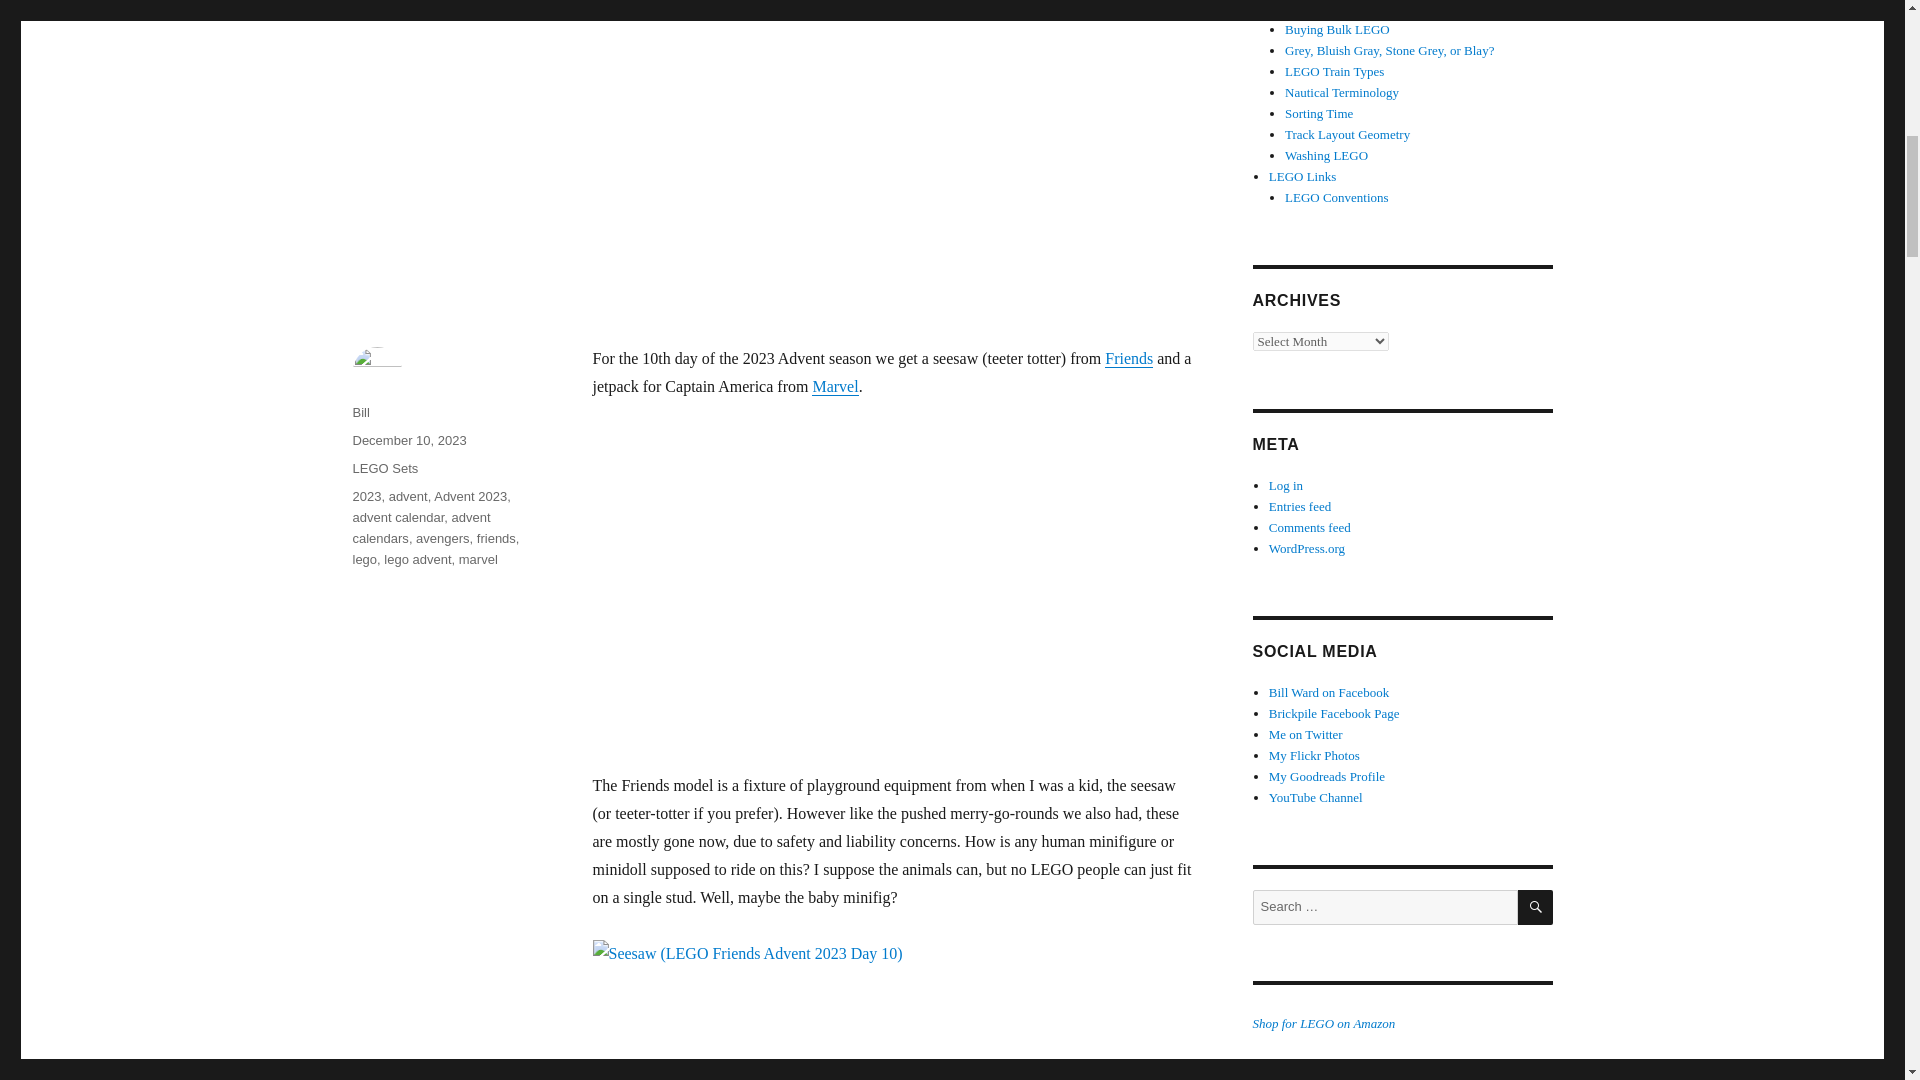  What do you see at coordinates (408, 440) in the screenshot?
I see `December 10, 2023` at bounding box center [408, 440].